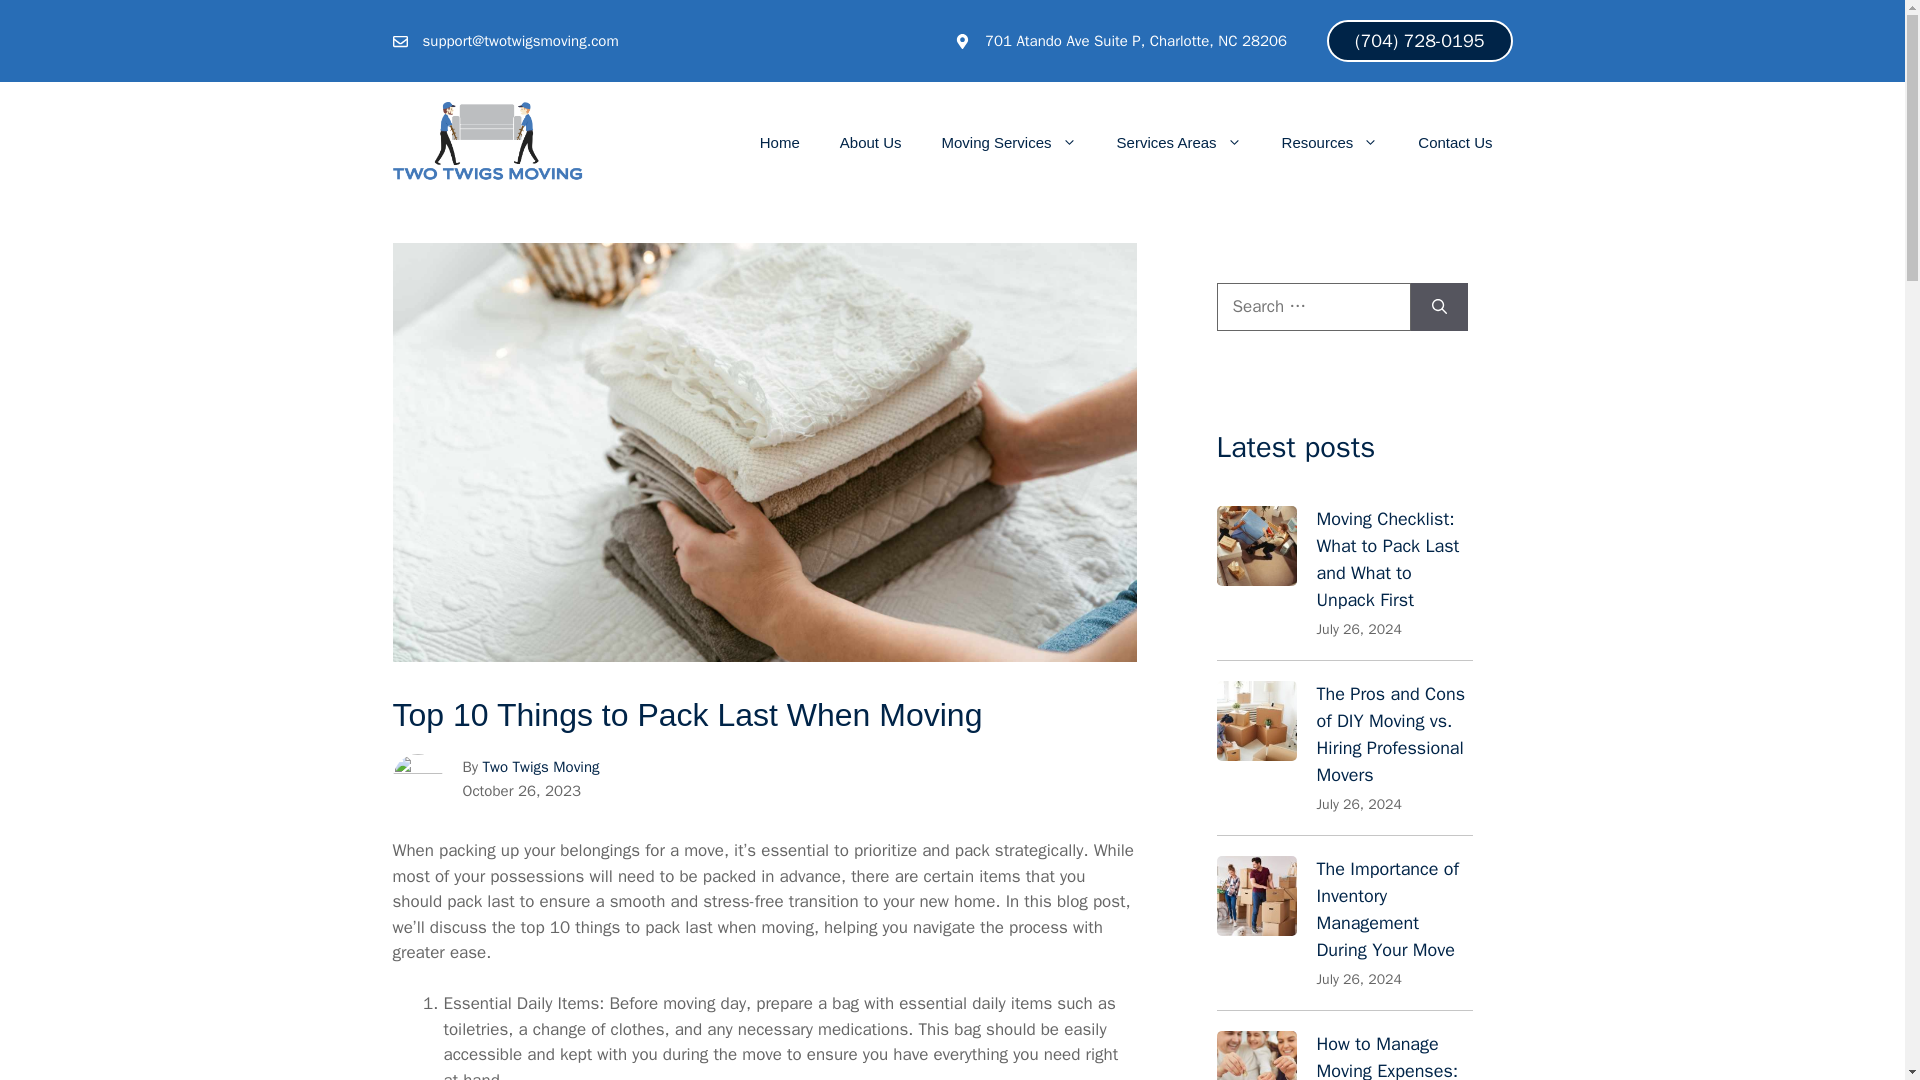 The width and height of the screenshot is (1920, 1080). What do you see at coordinates (779, 142) in the screenshot?
I see `Home` at bounding box center [779, 142].